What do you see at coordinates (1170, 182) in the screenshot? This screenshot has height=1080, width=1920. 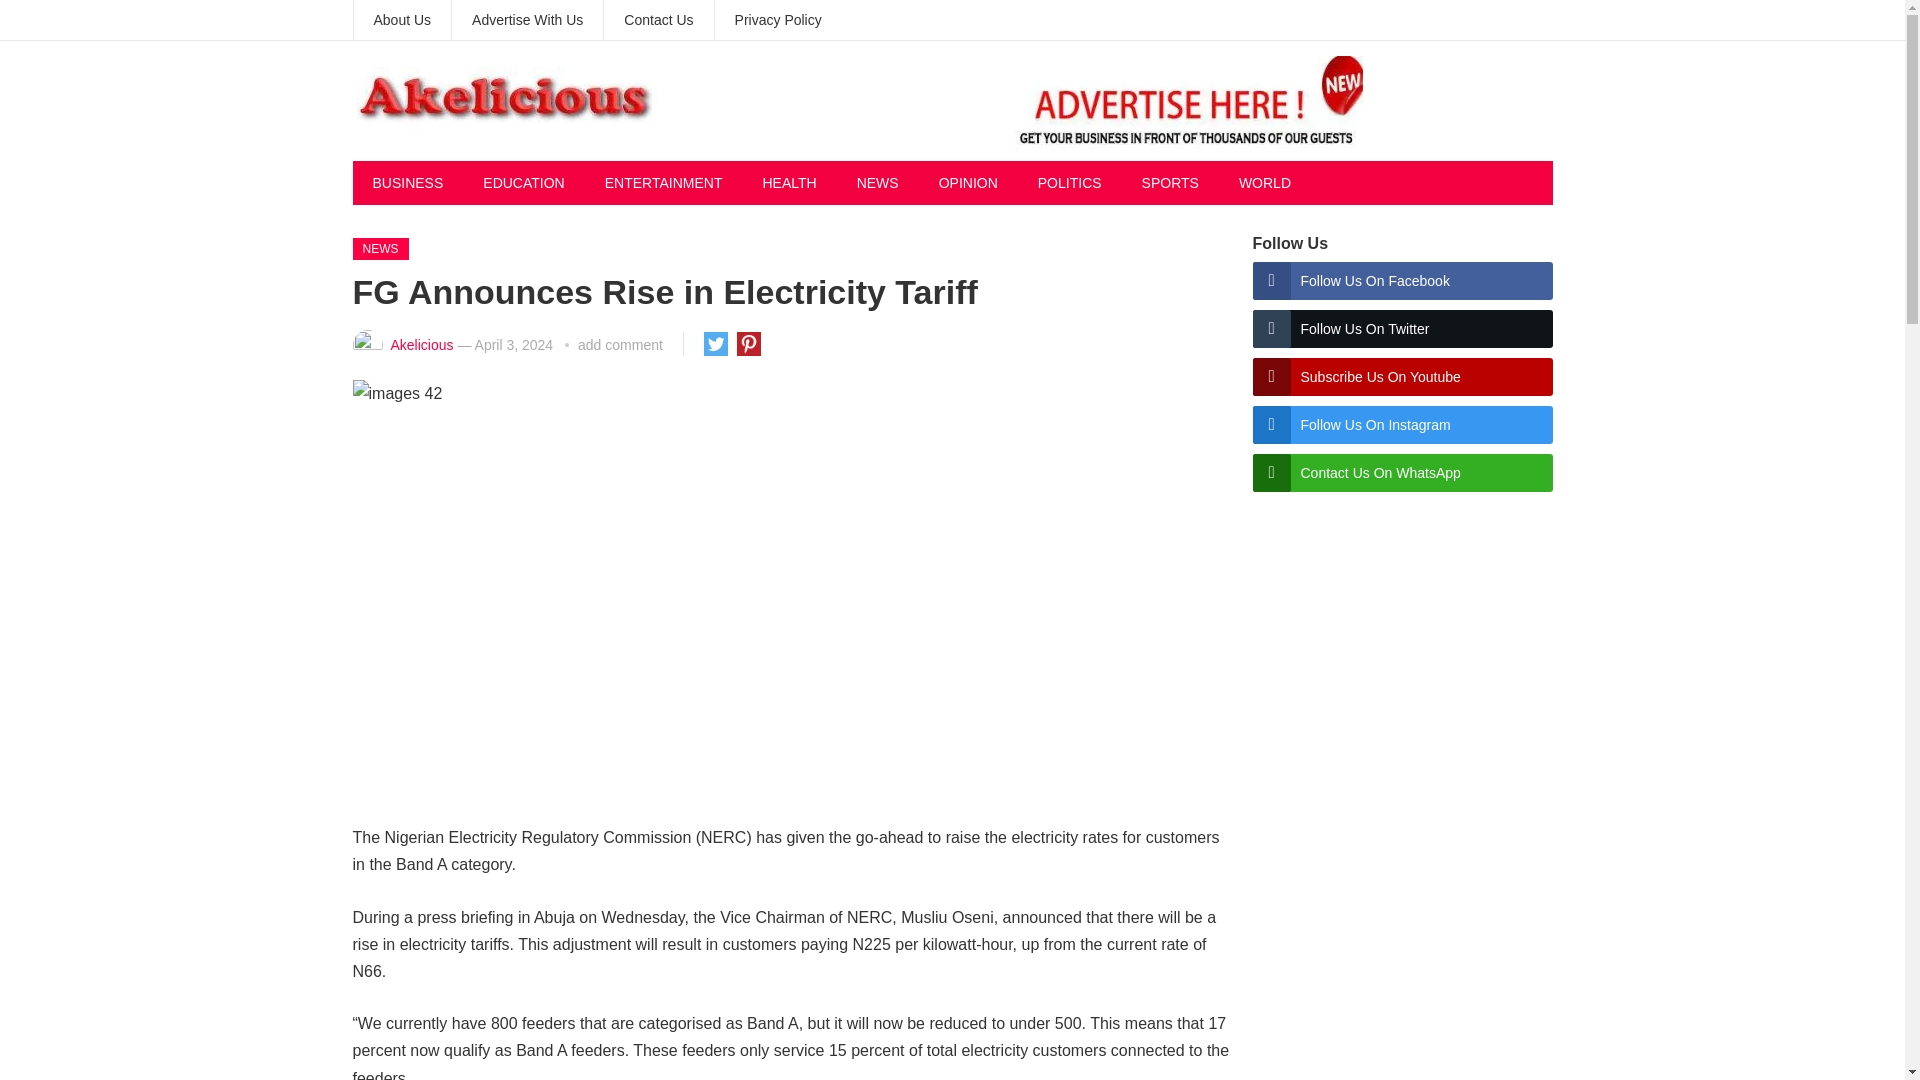 I see `SPORTS` at bounding box center [1170, 182].